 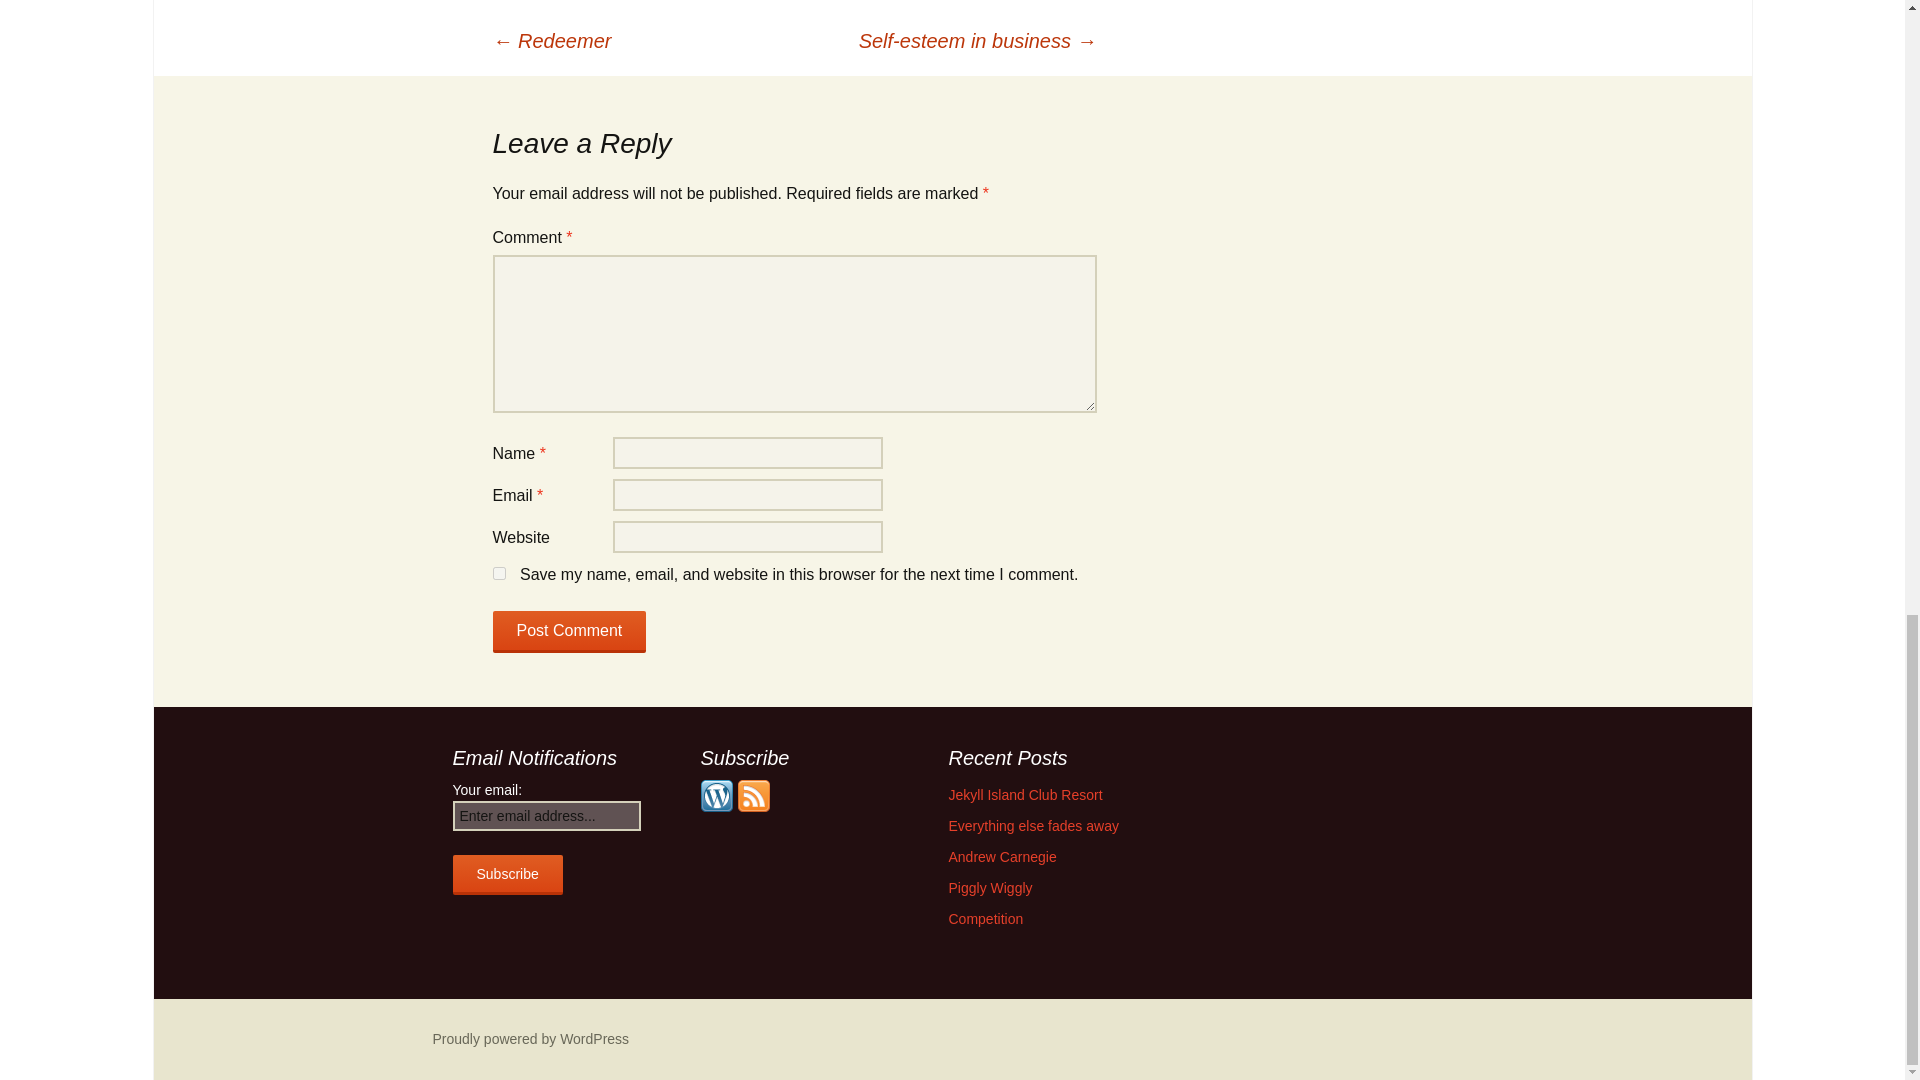 What do you see at coordinates (990, 888) in the screenshot?
I see `Piggly Wiggly` at bounding box center [990, 888].